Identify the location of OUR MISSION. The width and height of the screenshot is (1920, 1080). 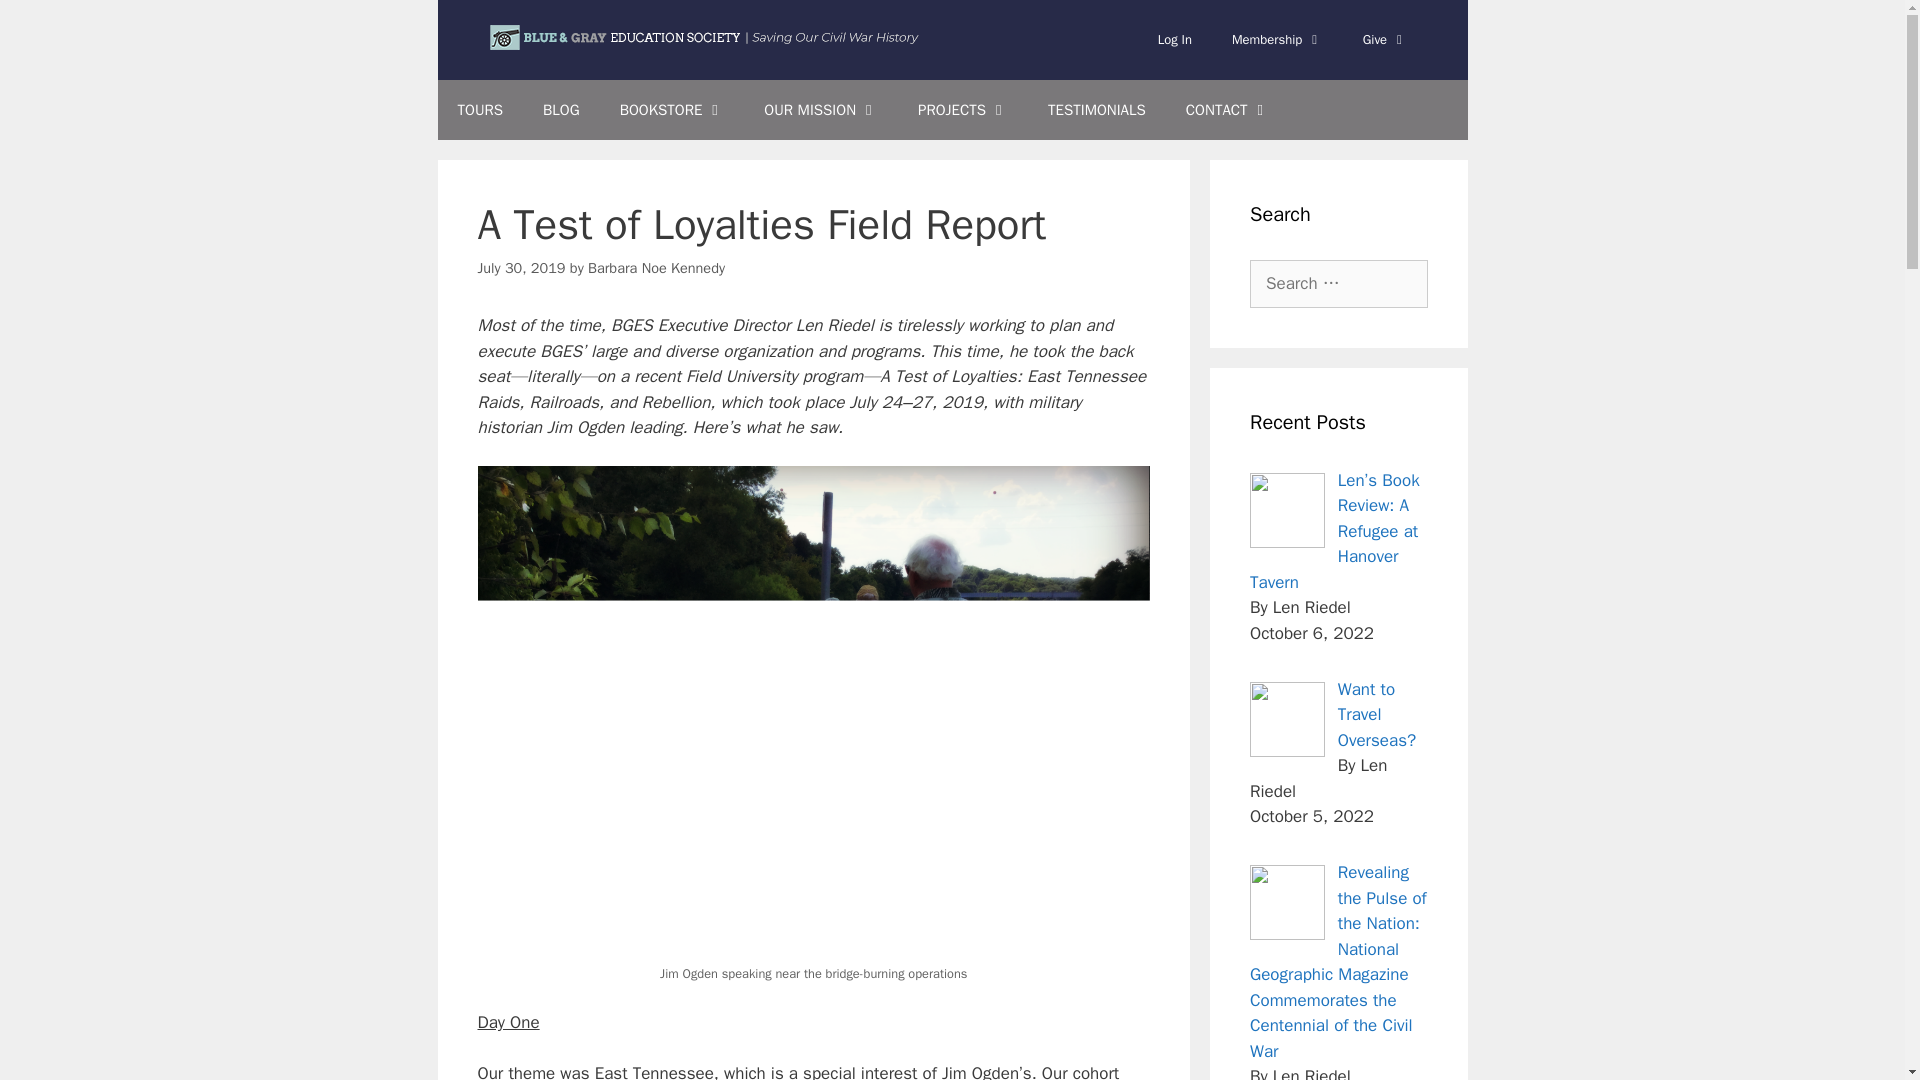
(821, 110).